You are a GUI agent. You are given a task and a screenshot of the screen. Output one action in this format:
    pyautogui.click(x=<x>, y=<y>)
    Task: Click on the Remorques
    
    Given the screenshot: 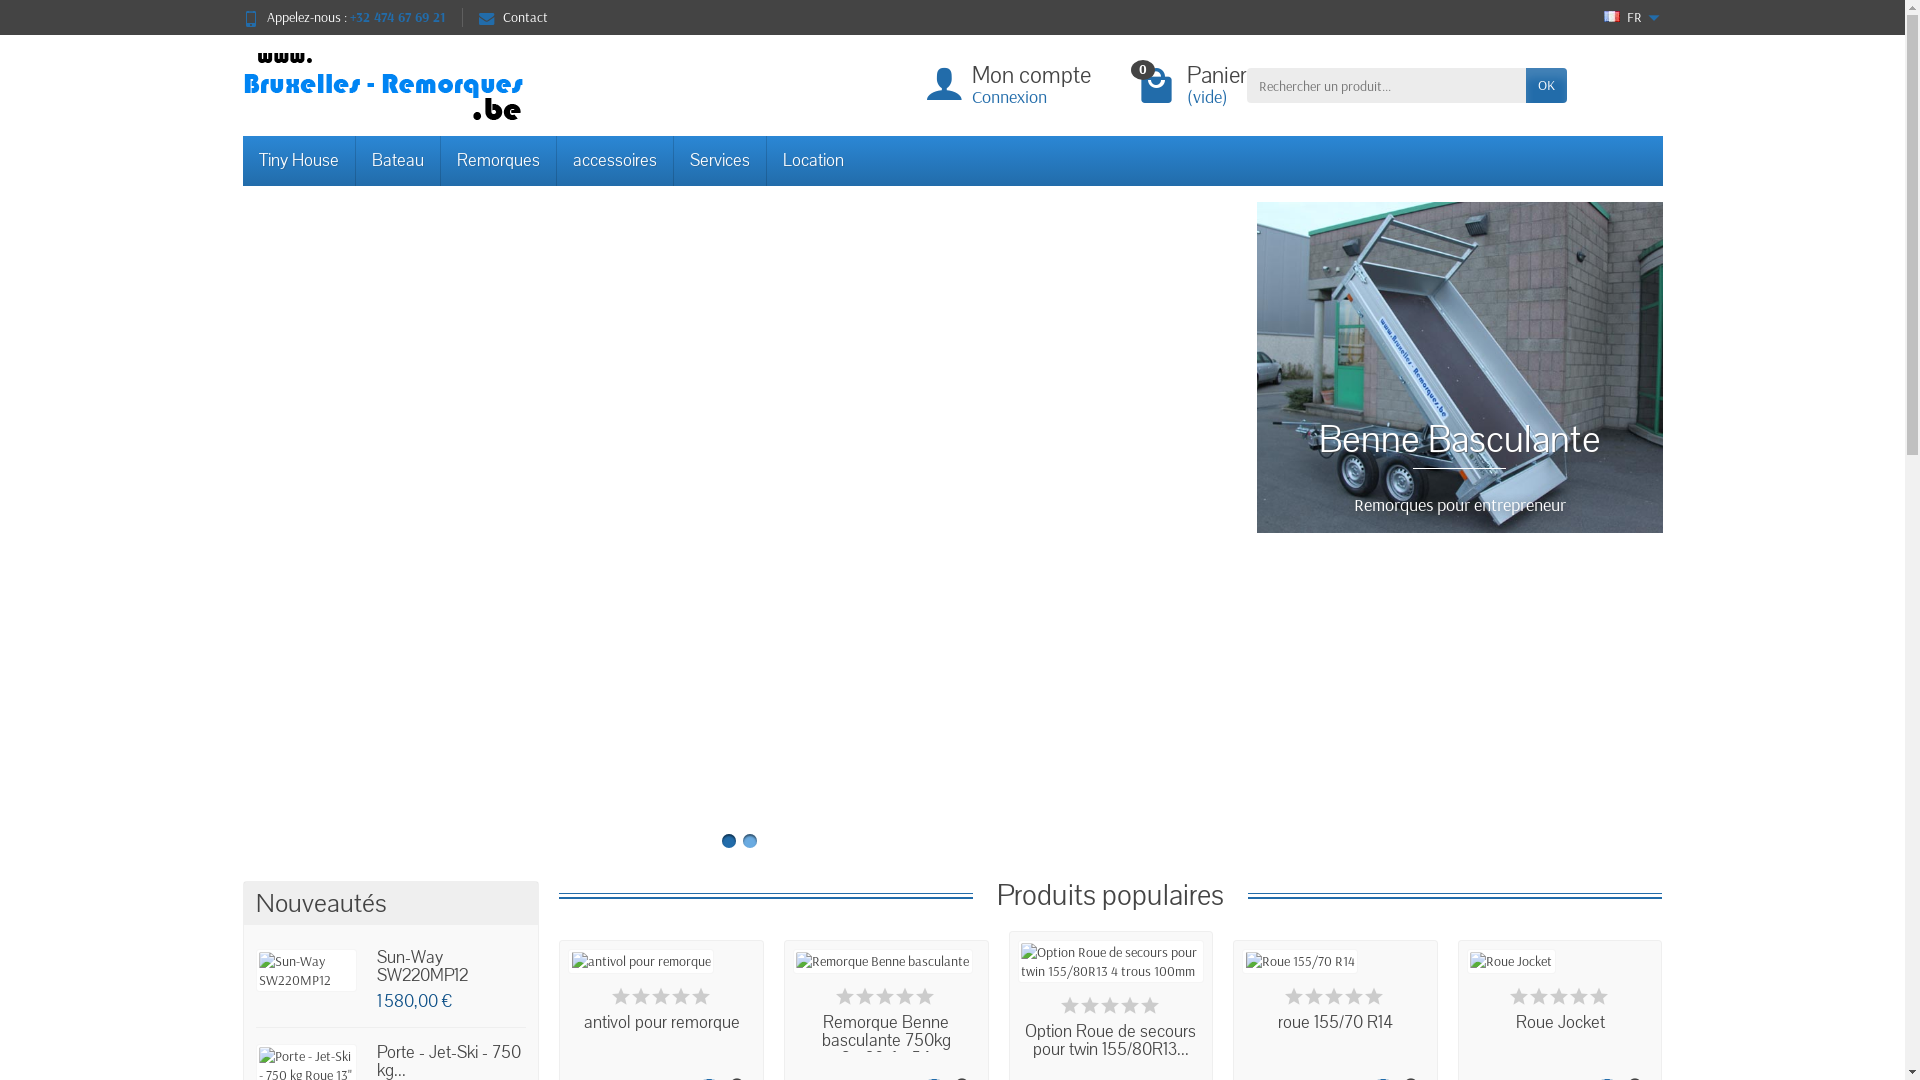 What is the action you would take?
    pyautogui.click(x=498, y=161)
    